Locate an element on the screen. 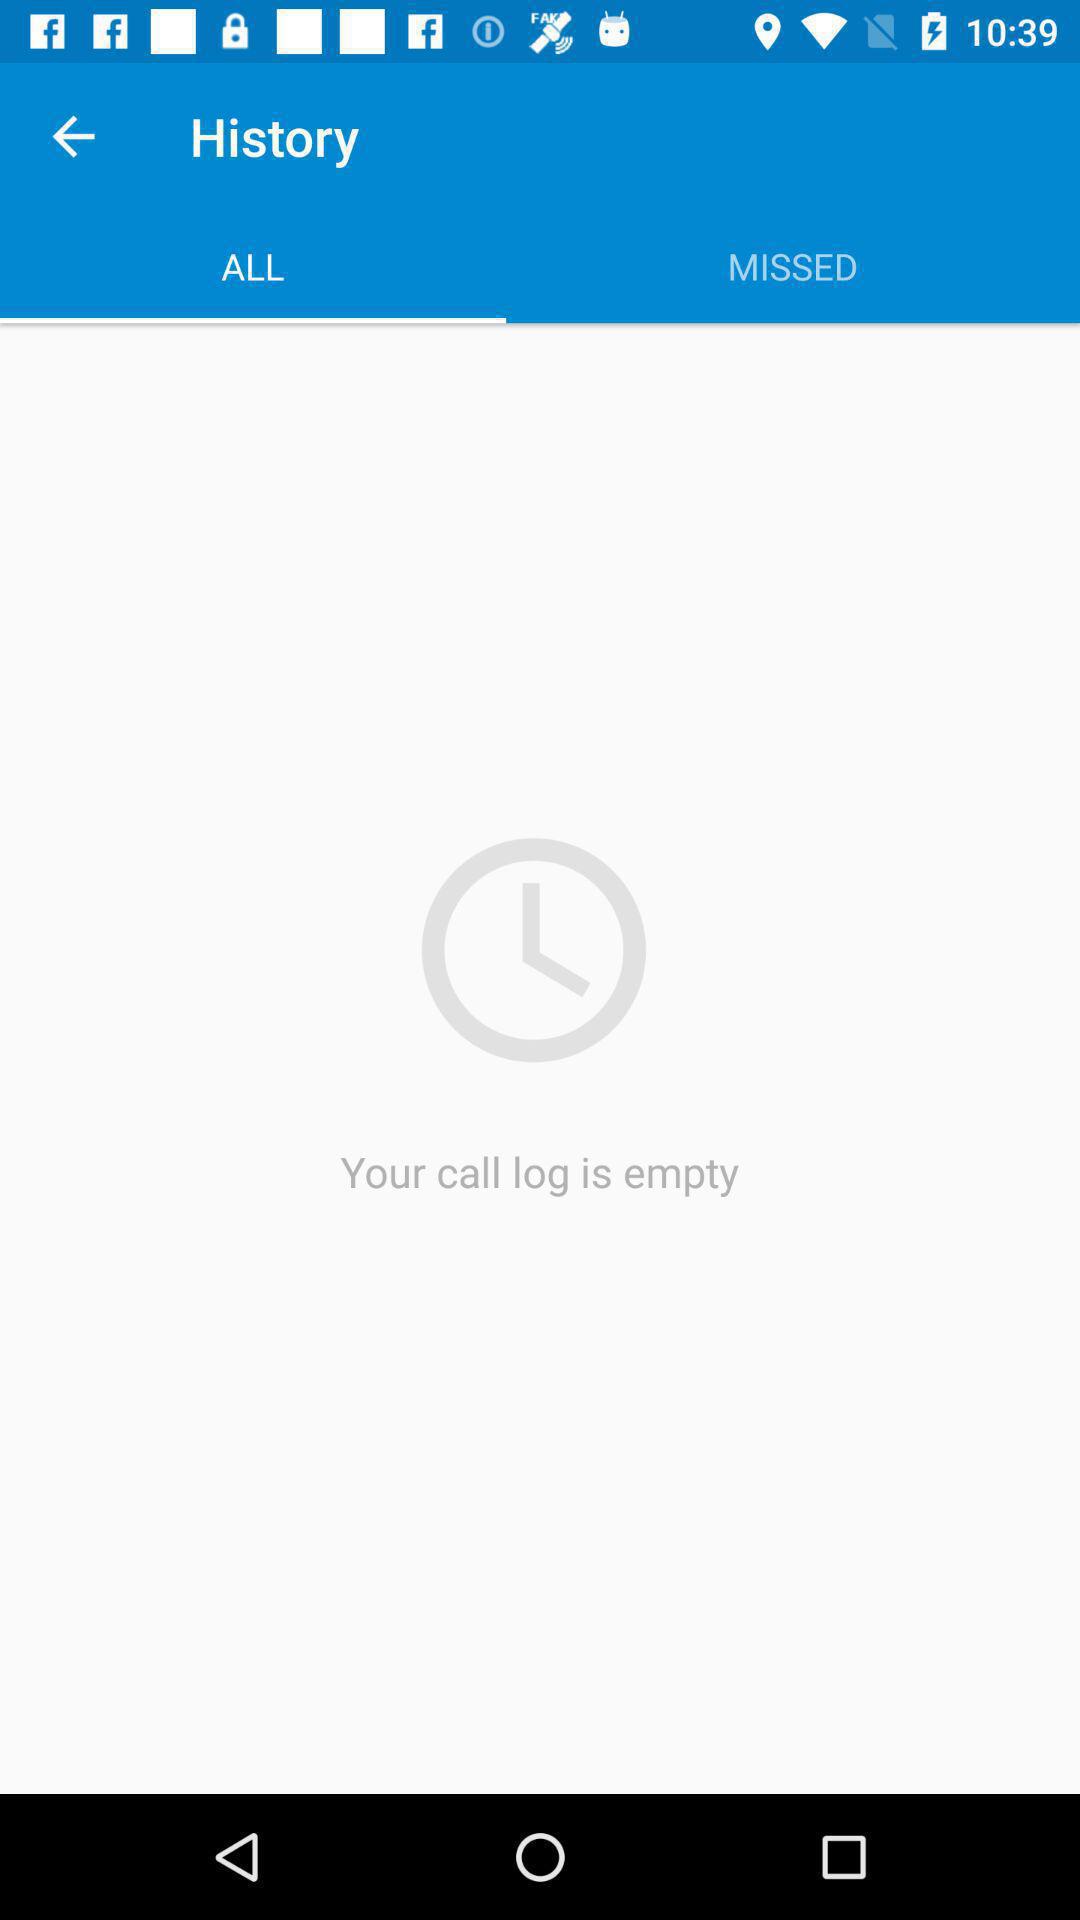  select the all item is located at coordinates (253, 266).